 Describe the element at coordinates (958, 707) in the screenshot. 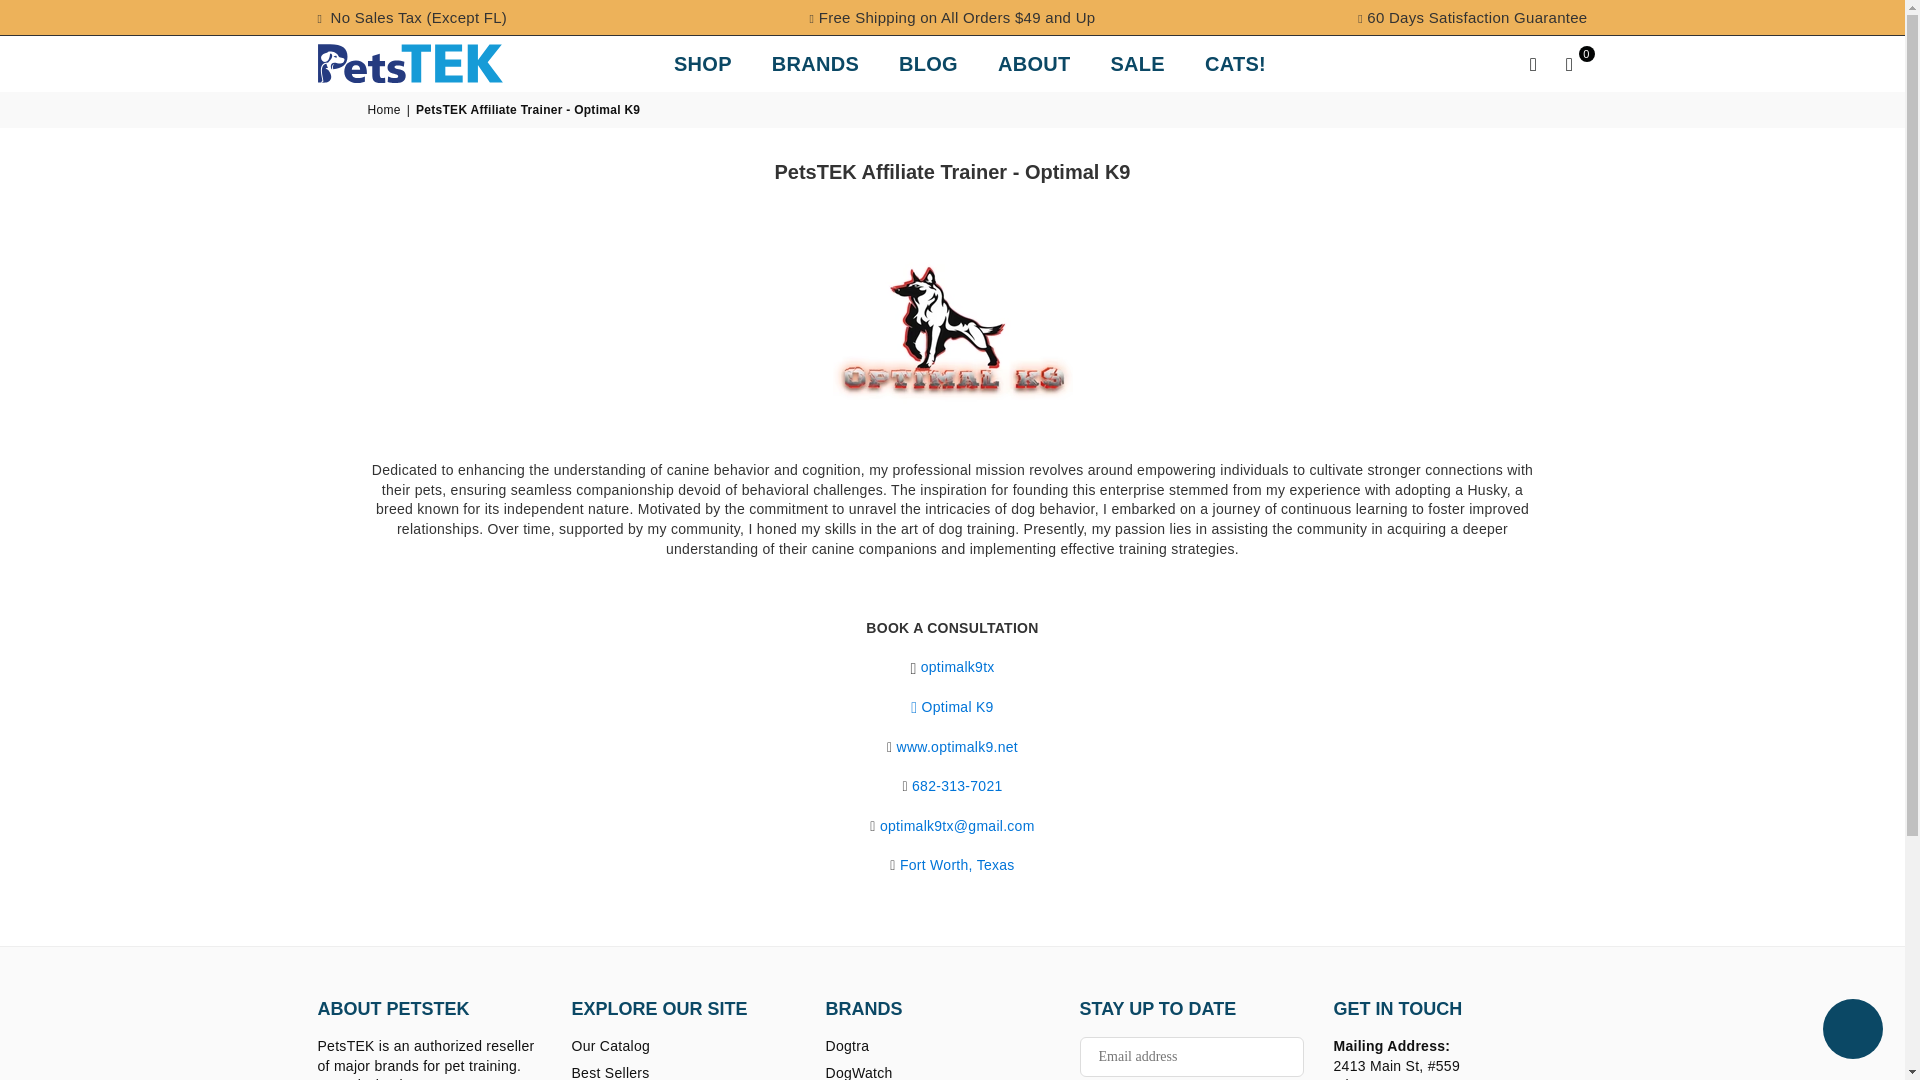

I see `Optimal K9 Facebook` at that location.